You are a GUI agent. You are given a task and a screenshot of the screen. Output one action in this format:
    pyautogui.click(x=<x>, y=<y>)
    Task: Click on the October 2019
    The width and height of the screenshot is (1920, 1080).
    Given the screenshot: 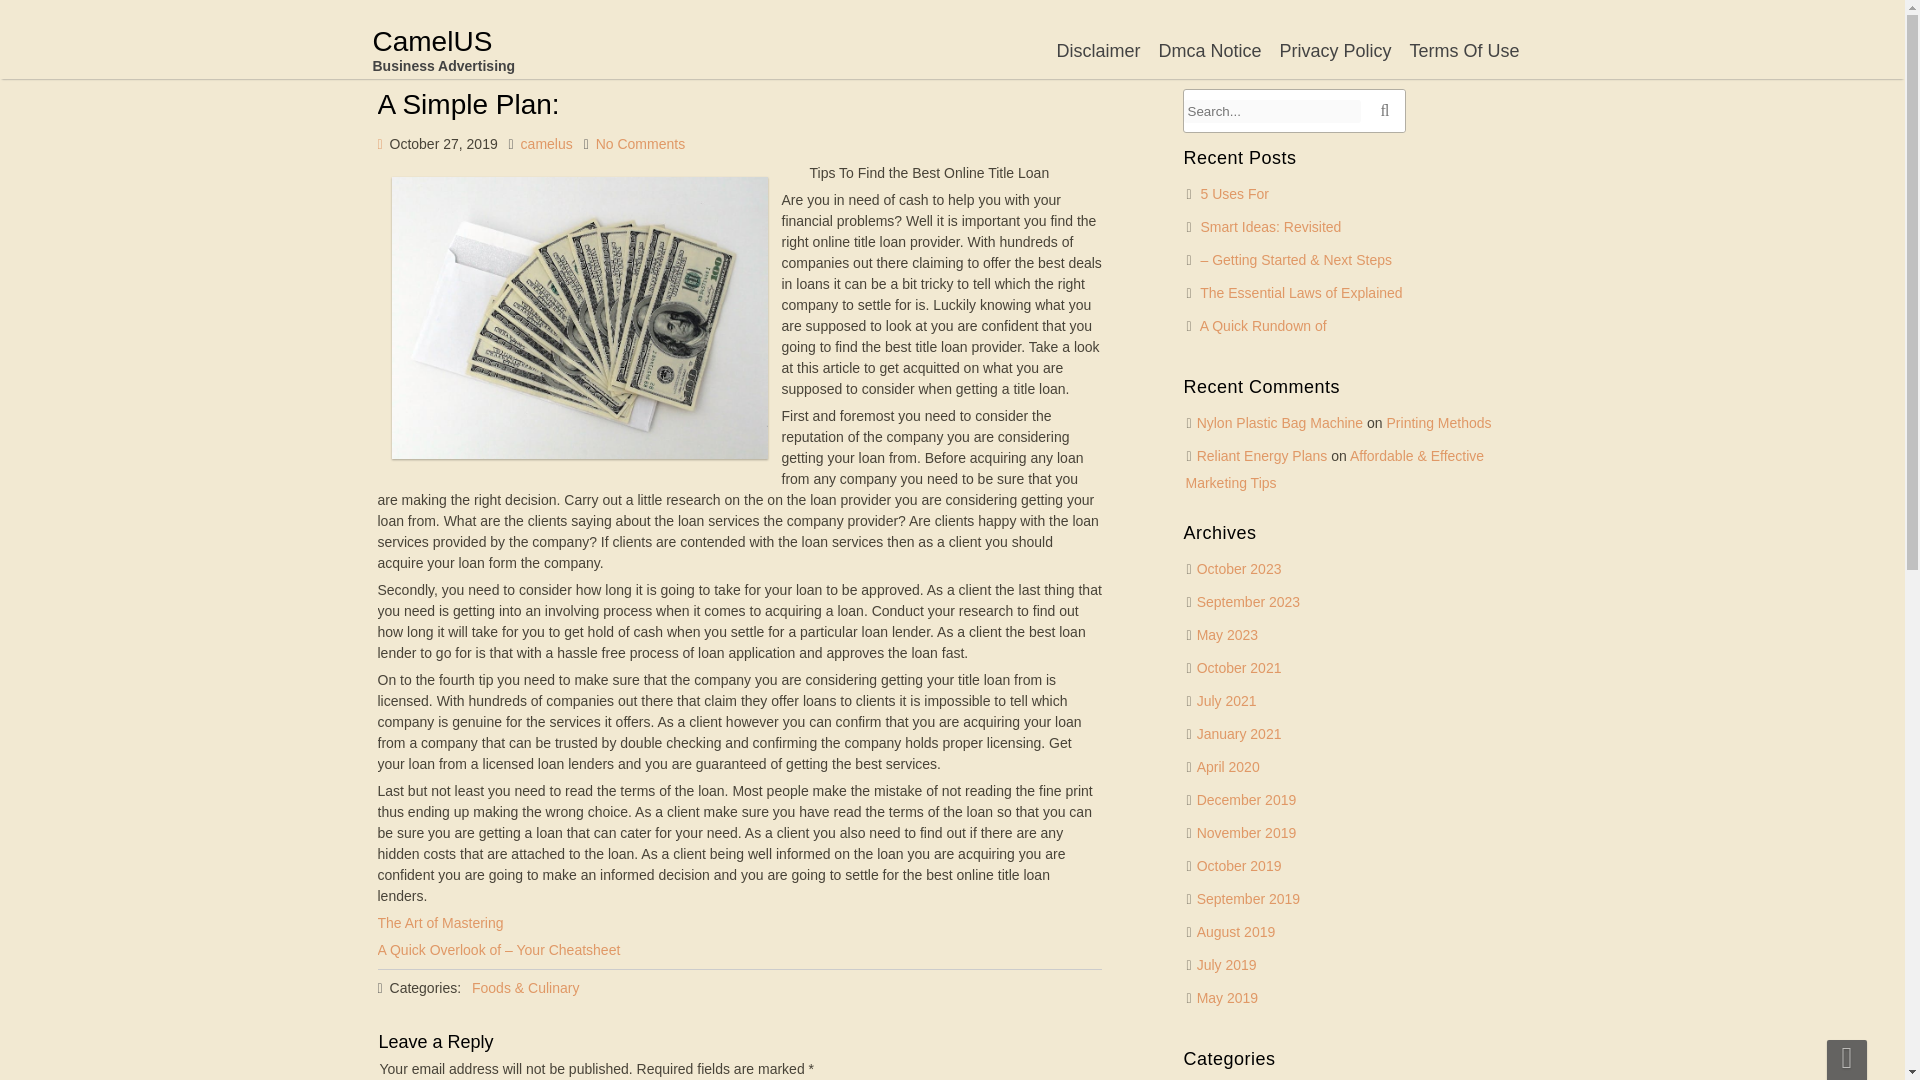 What is the action you would take?
    pyautogui.click(x=1239, y=865)
    